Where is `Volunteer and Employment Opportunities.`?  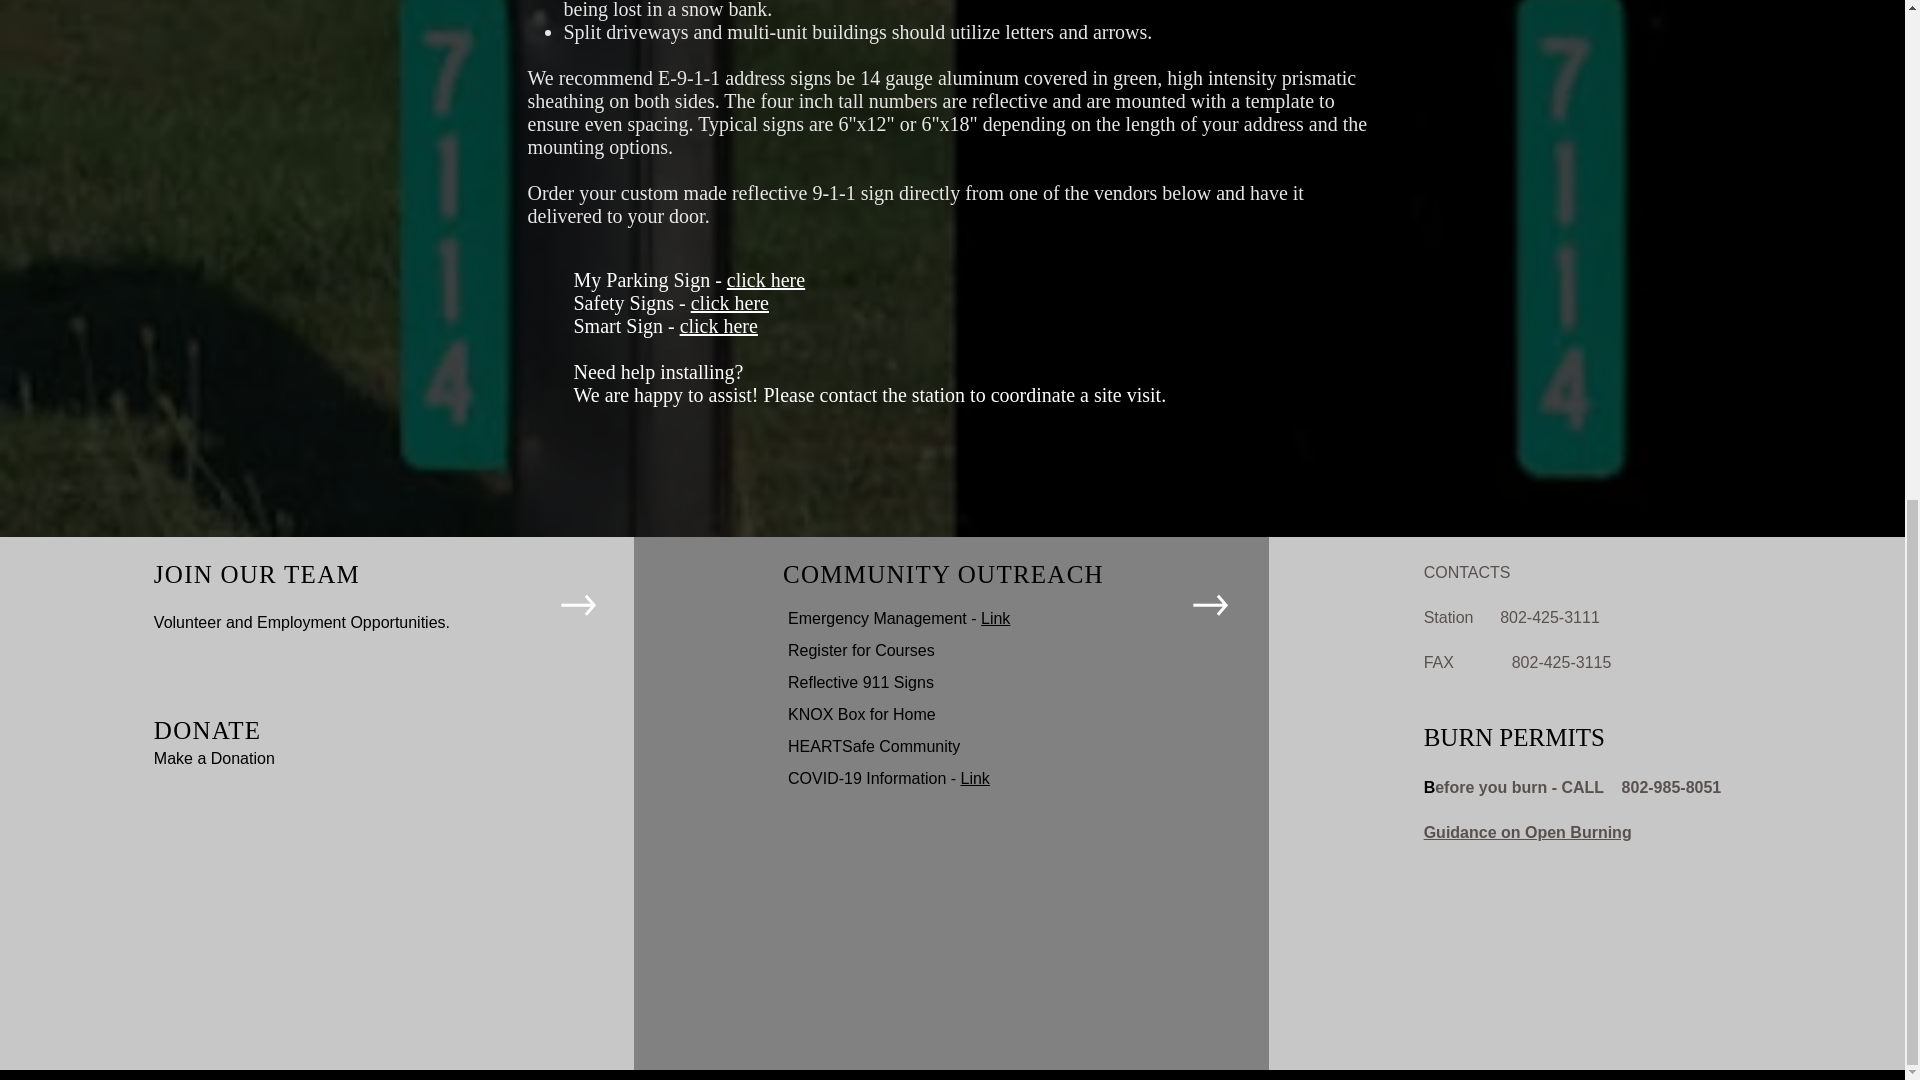 Volunteer and Employment Opportunities. is located at coordinates (301, 622).